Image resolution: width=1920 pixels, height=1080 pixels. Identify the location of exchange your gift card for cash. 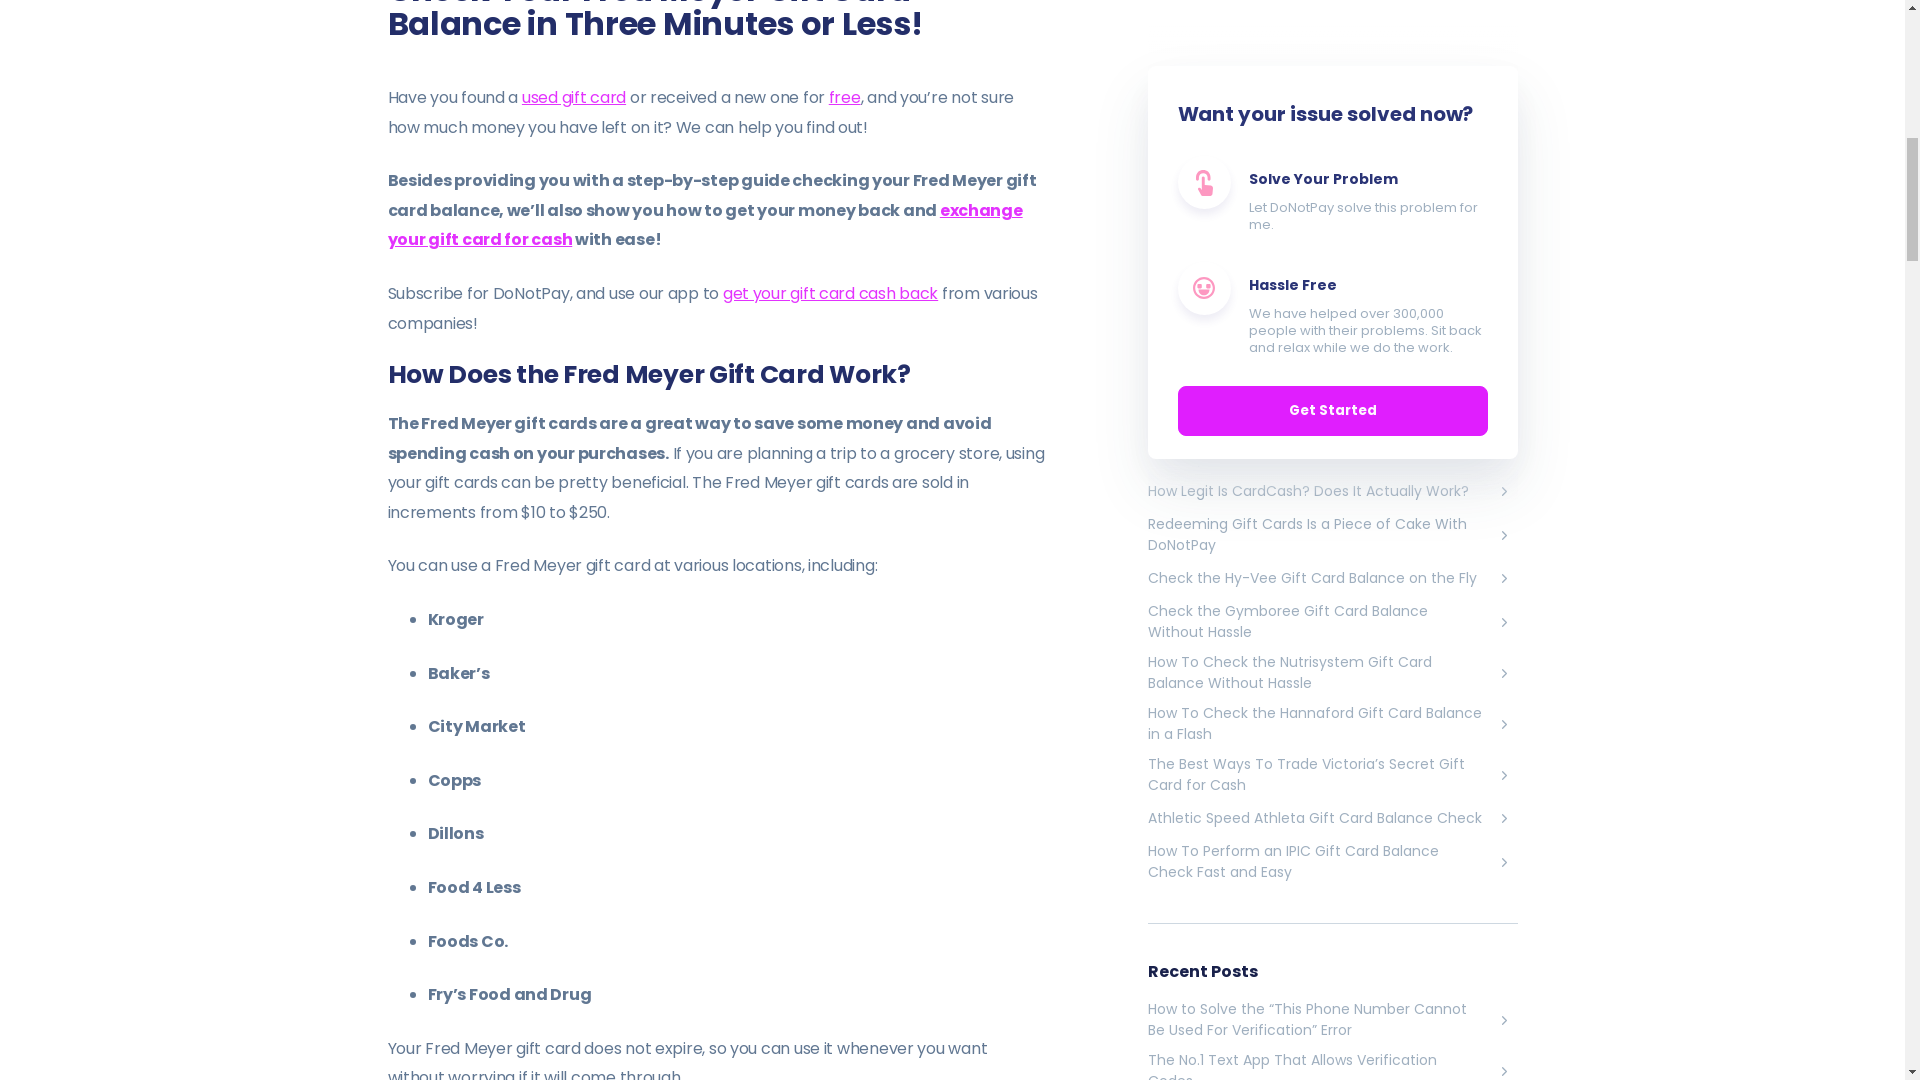
(705, 224).